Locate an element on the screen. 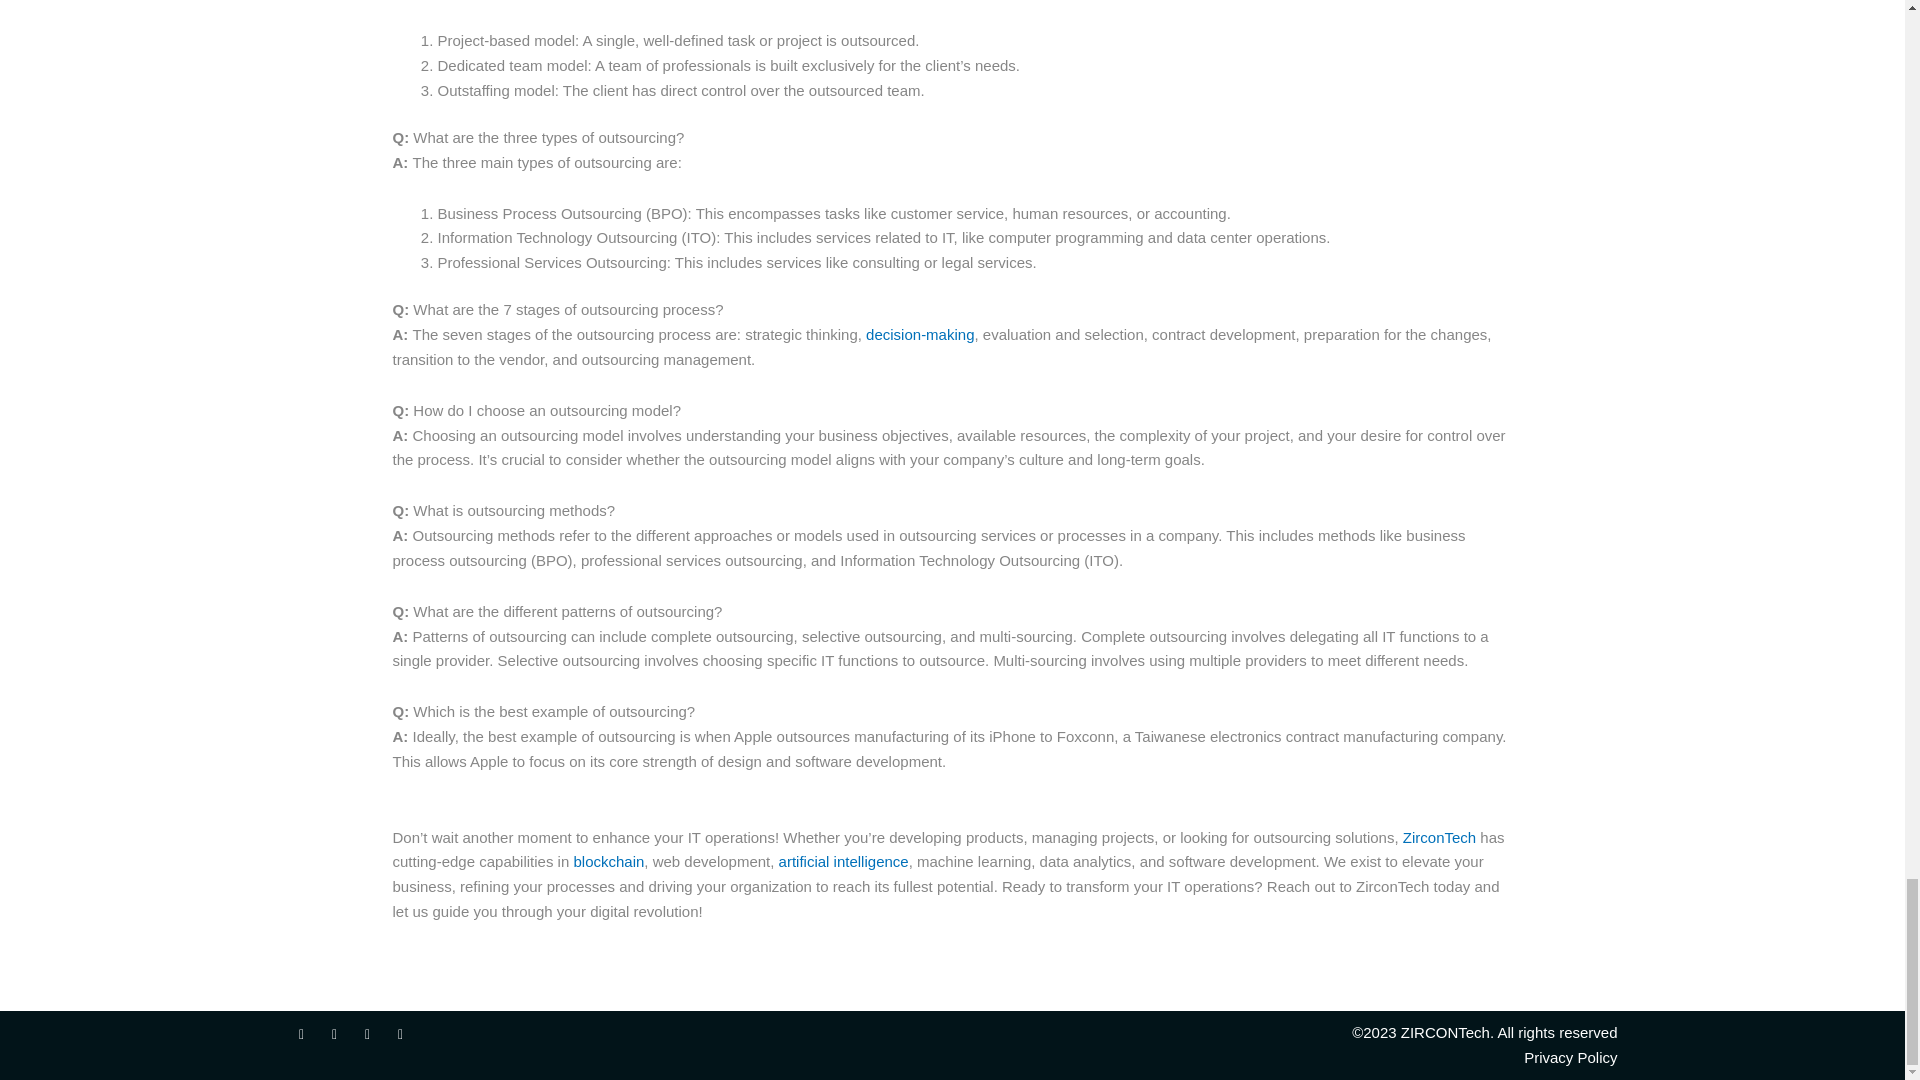  Instagram is located at coordinates (368, 1034).